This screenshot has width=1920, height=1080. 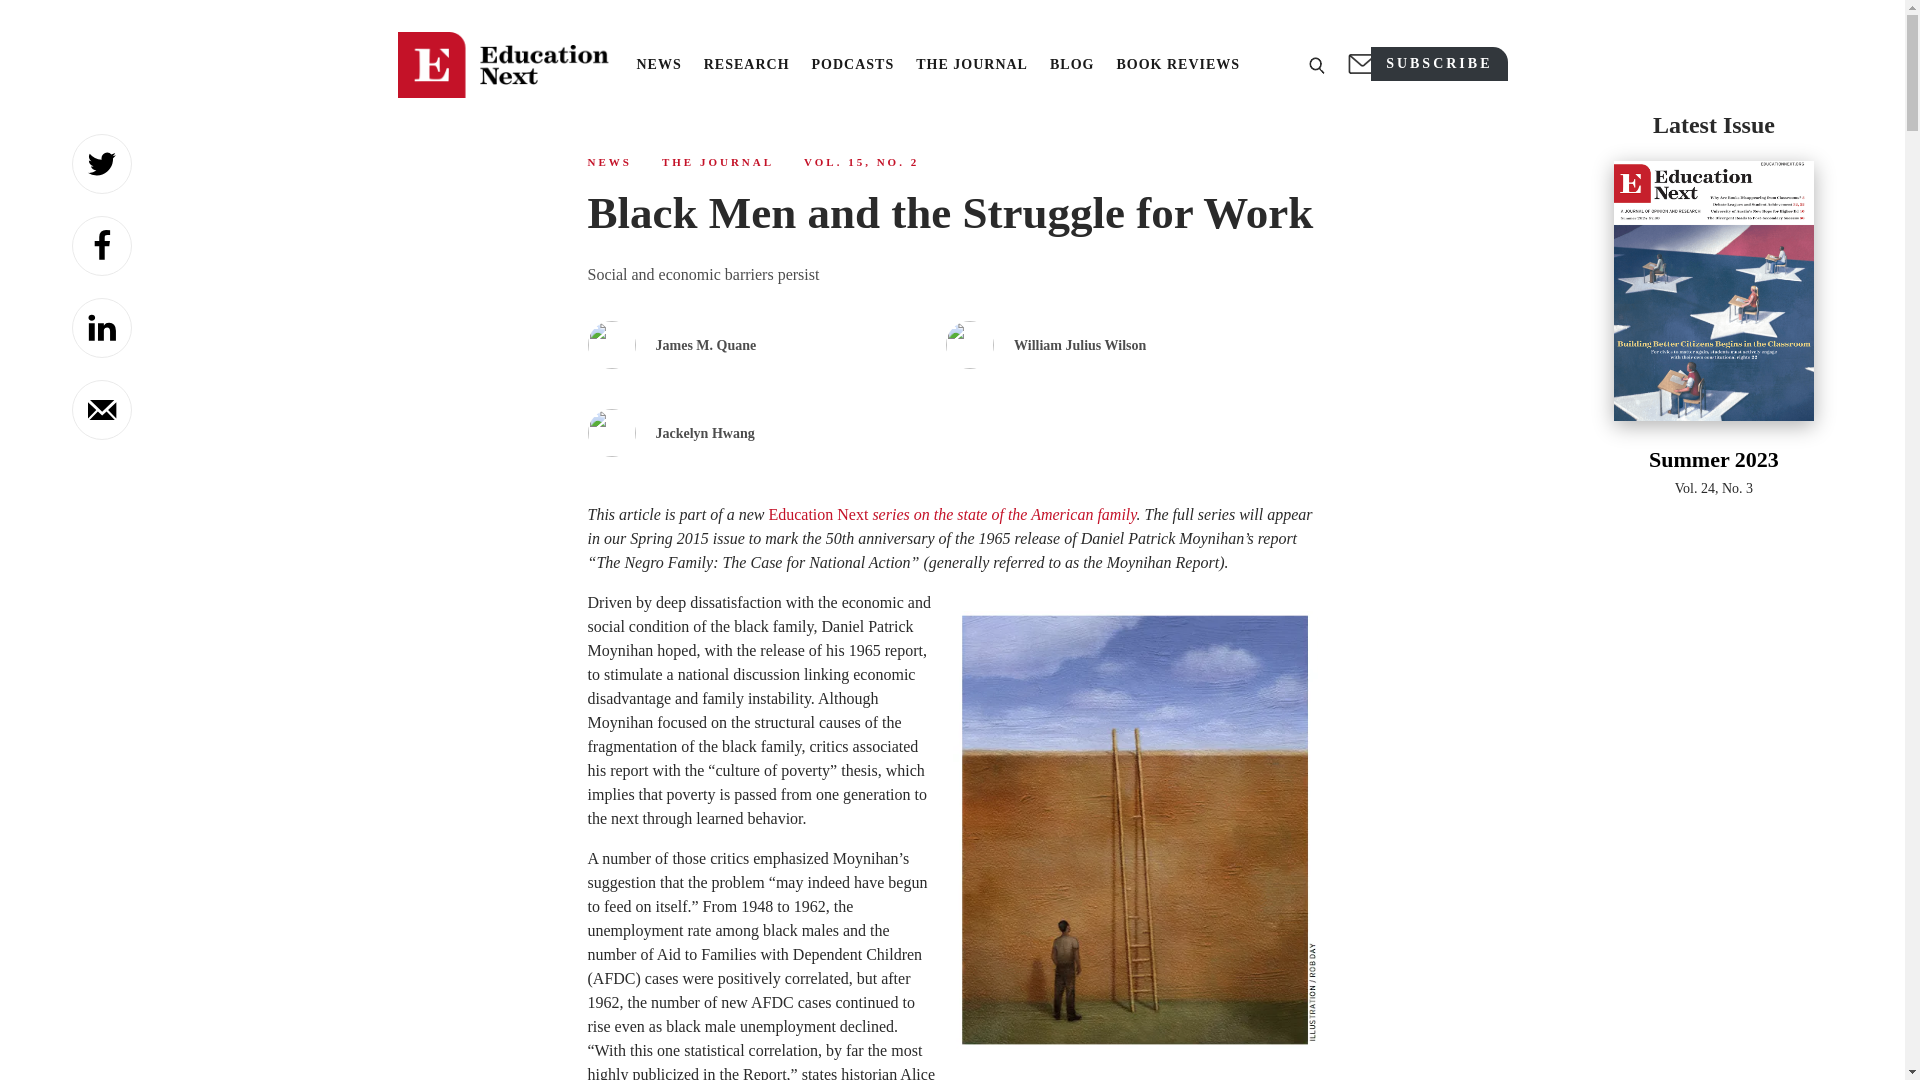 I want to click on RESEARCH, so click(x=102, y=246).